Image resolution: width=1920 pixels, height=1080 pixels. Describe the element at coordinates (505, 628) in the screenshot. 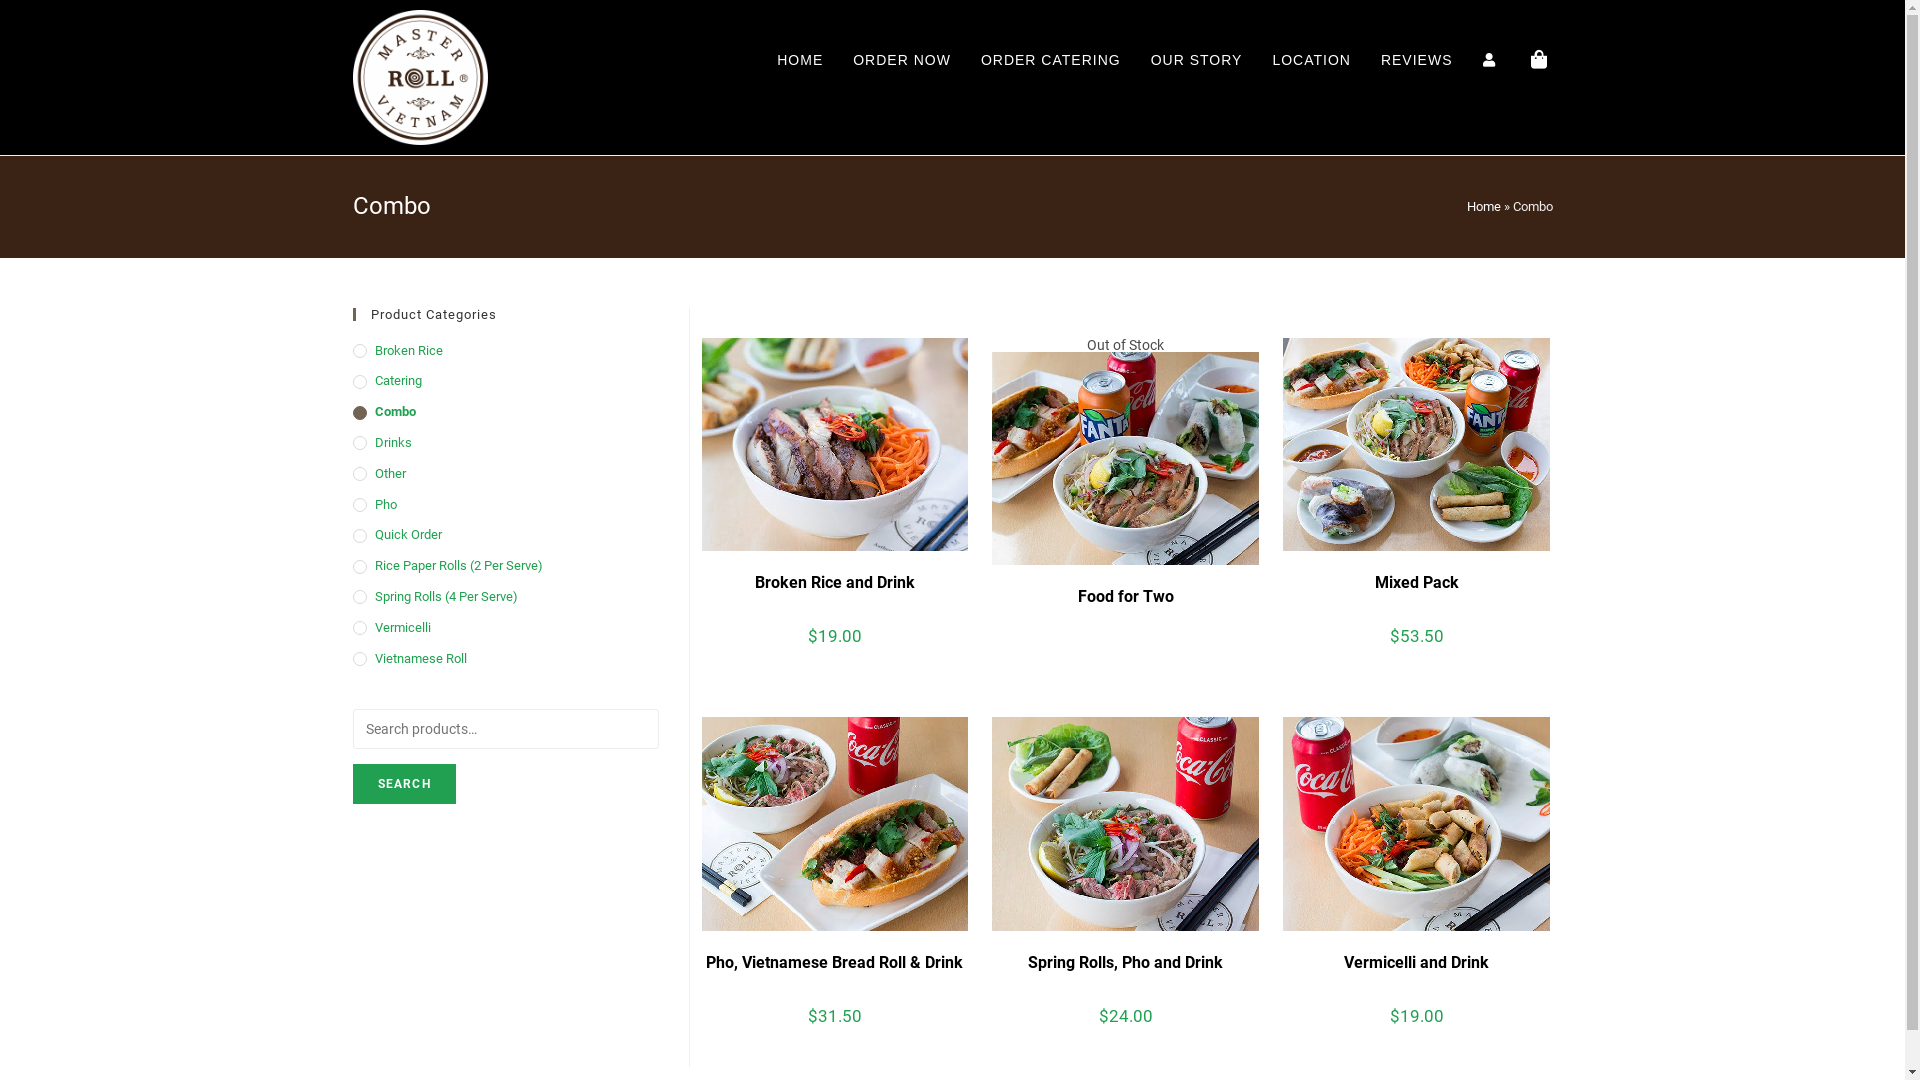

I see `Vermicelli` at that location.